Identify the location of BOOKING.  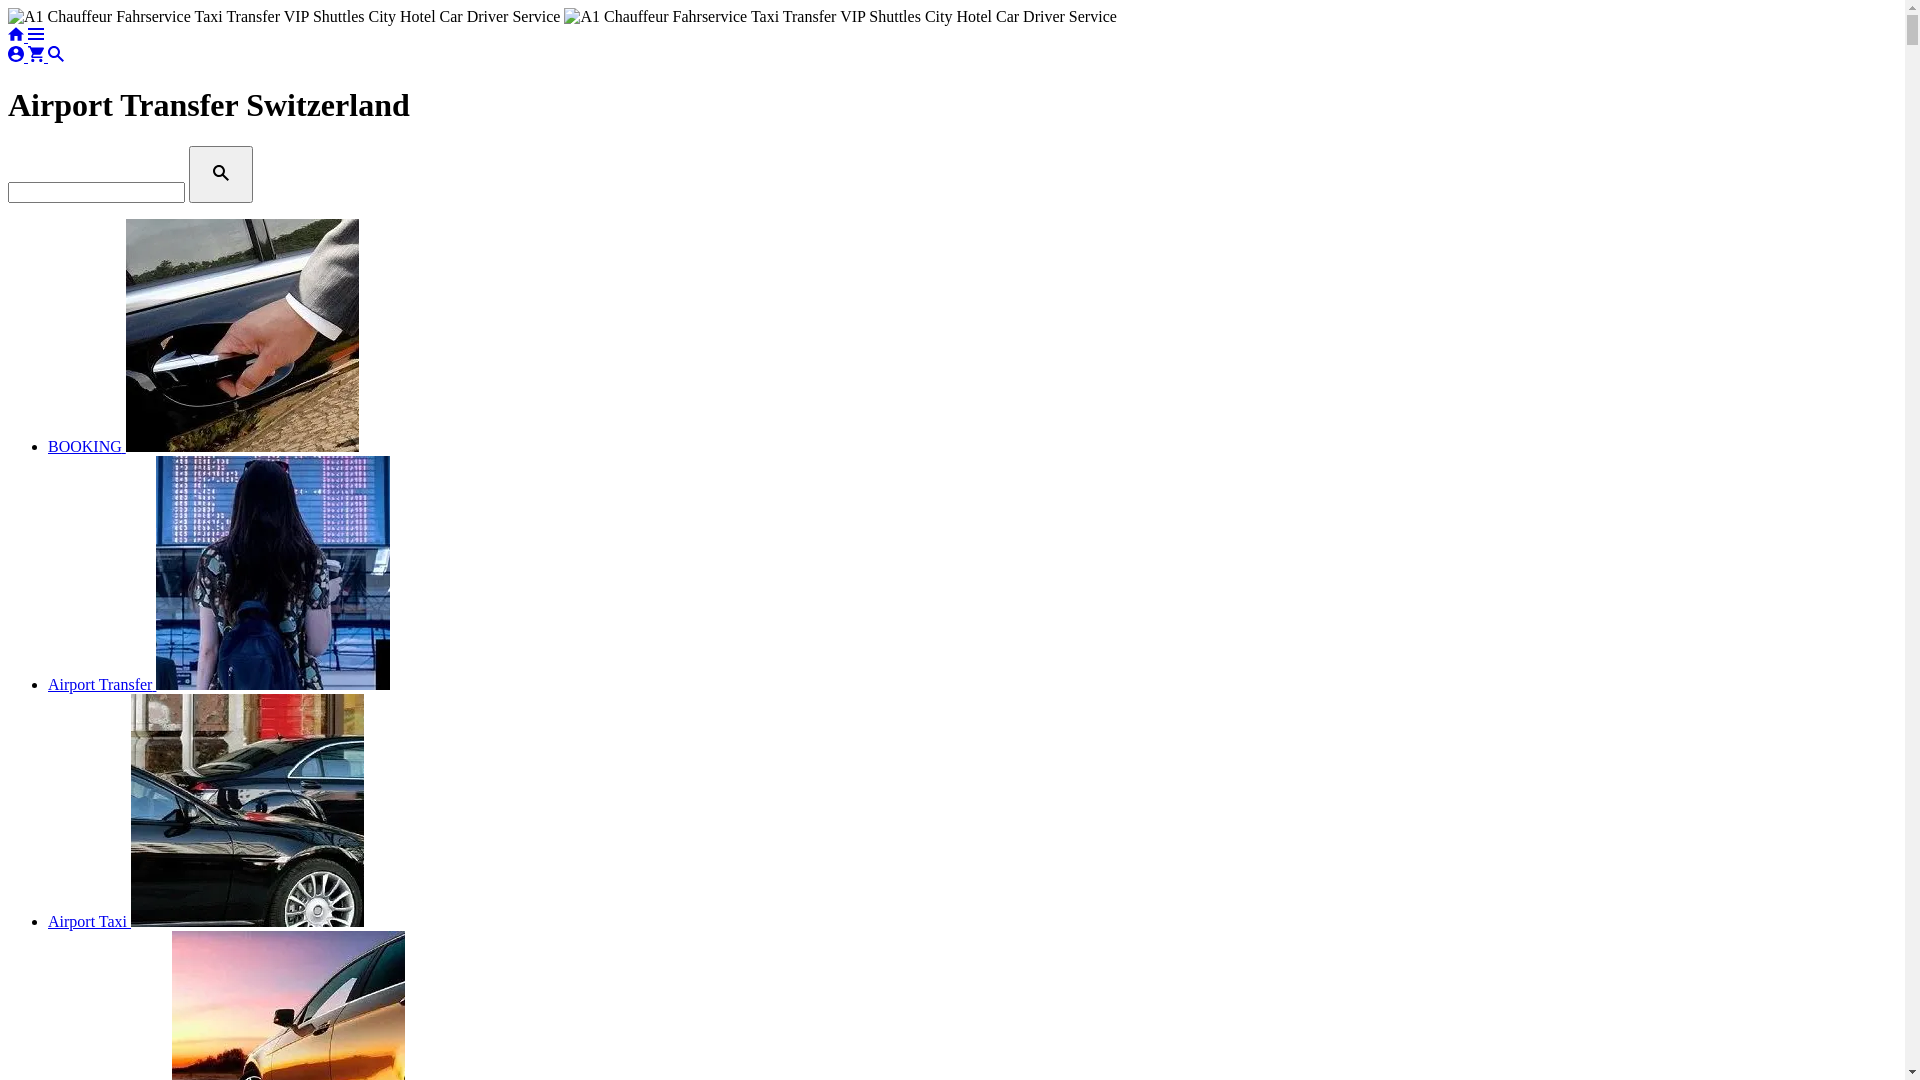
(204, 446).